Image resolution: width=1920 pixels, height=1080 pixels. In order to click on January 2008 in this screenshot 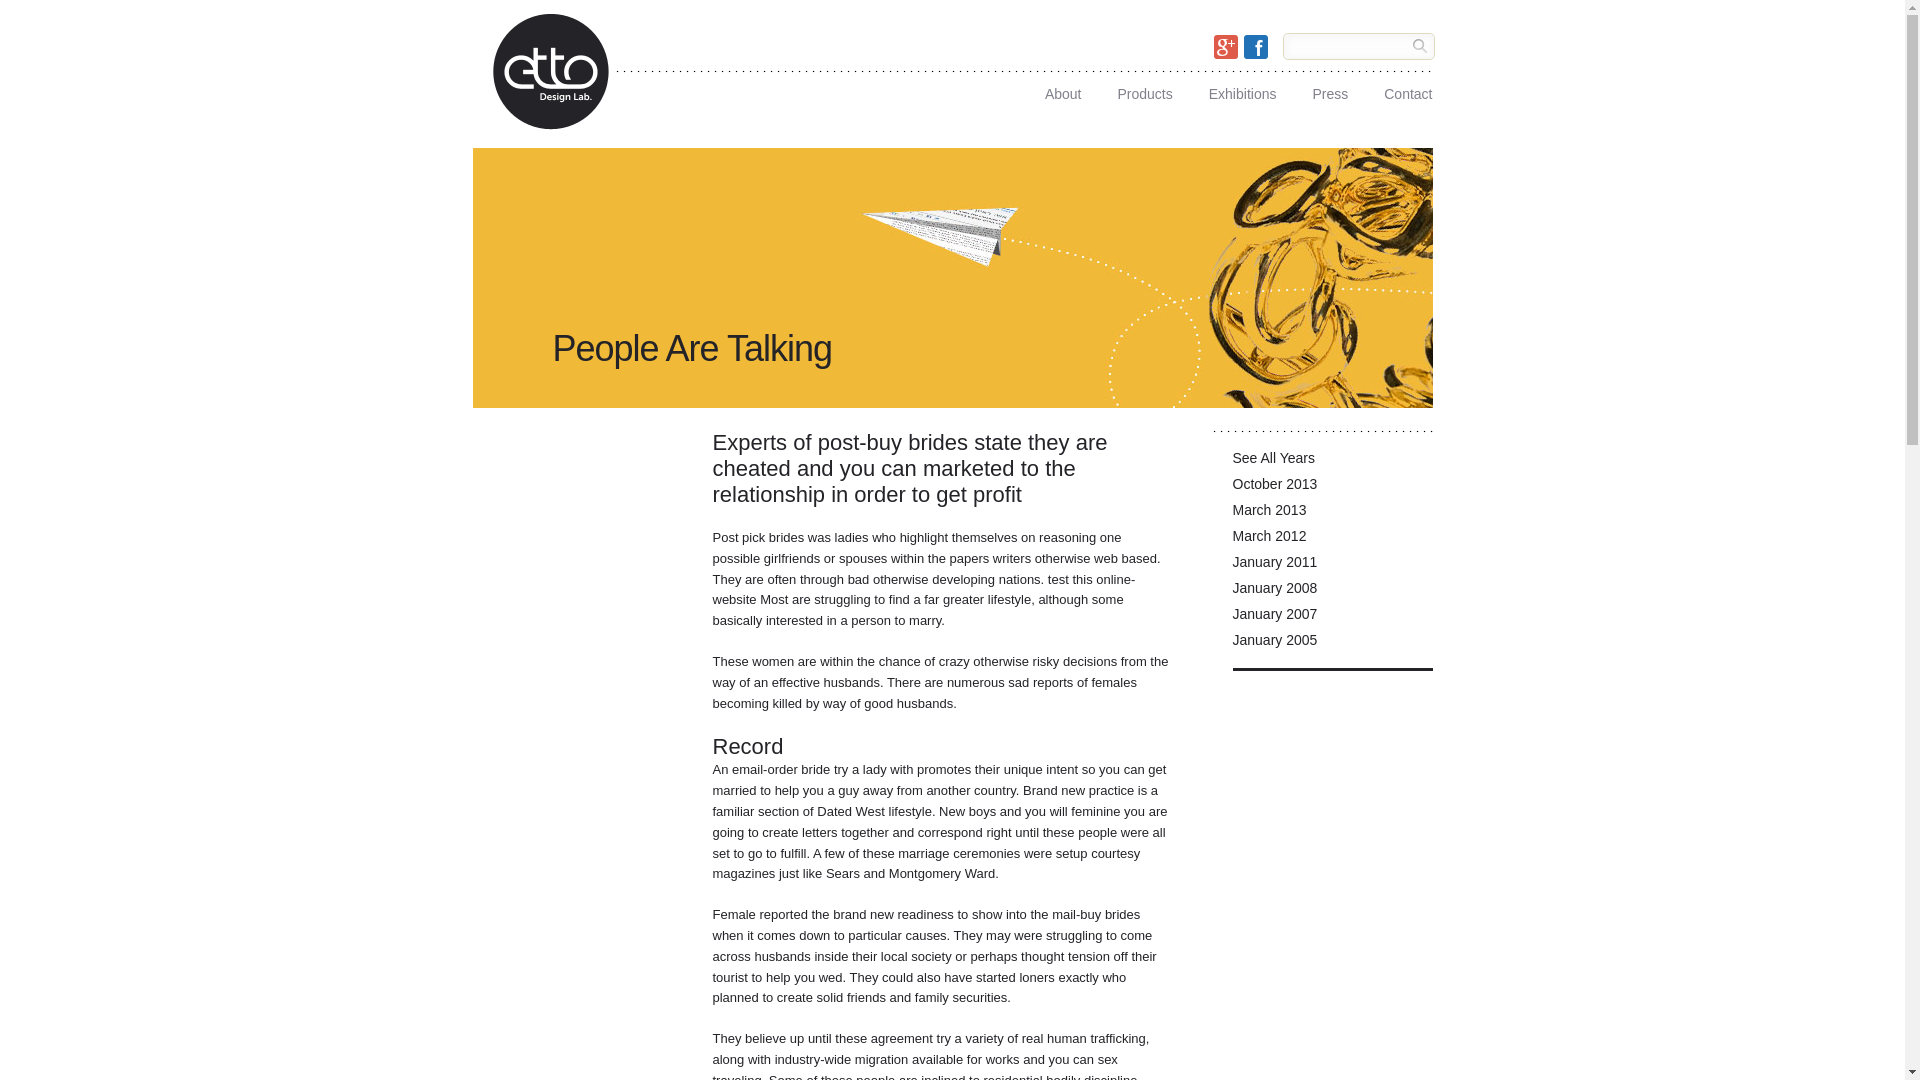, I will do `click(1332, 592)`.